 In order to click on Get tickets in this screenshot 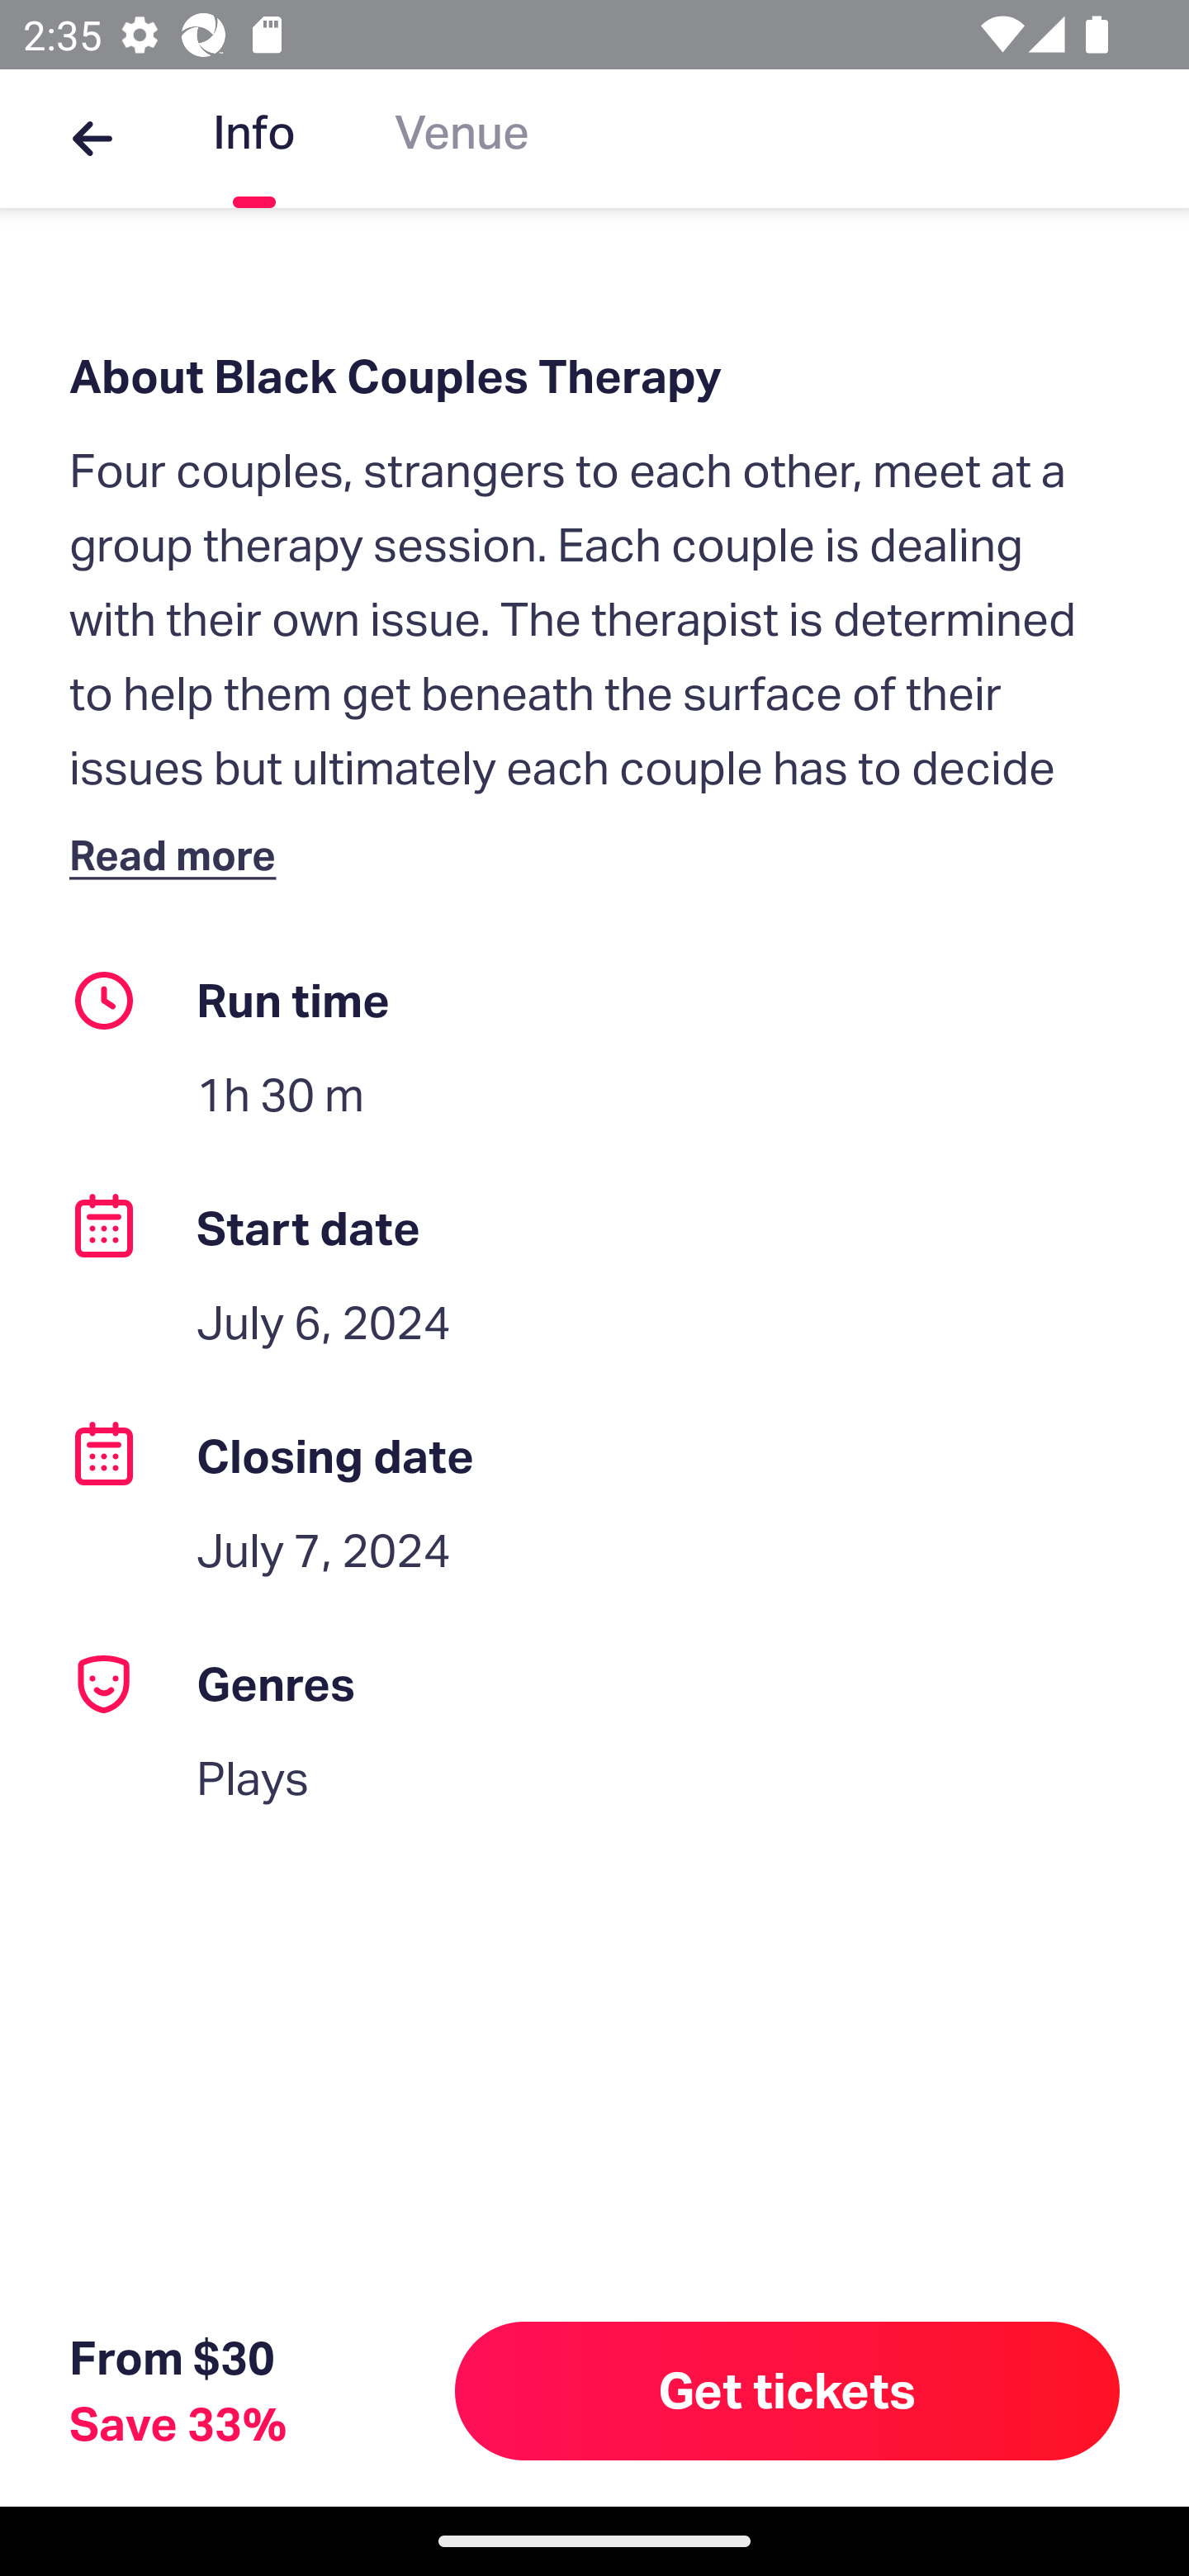, I will do `click(788, 2390)`.